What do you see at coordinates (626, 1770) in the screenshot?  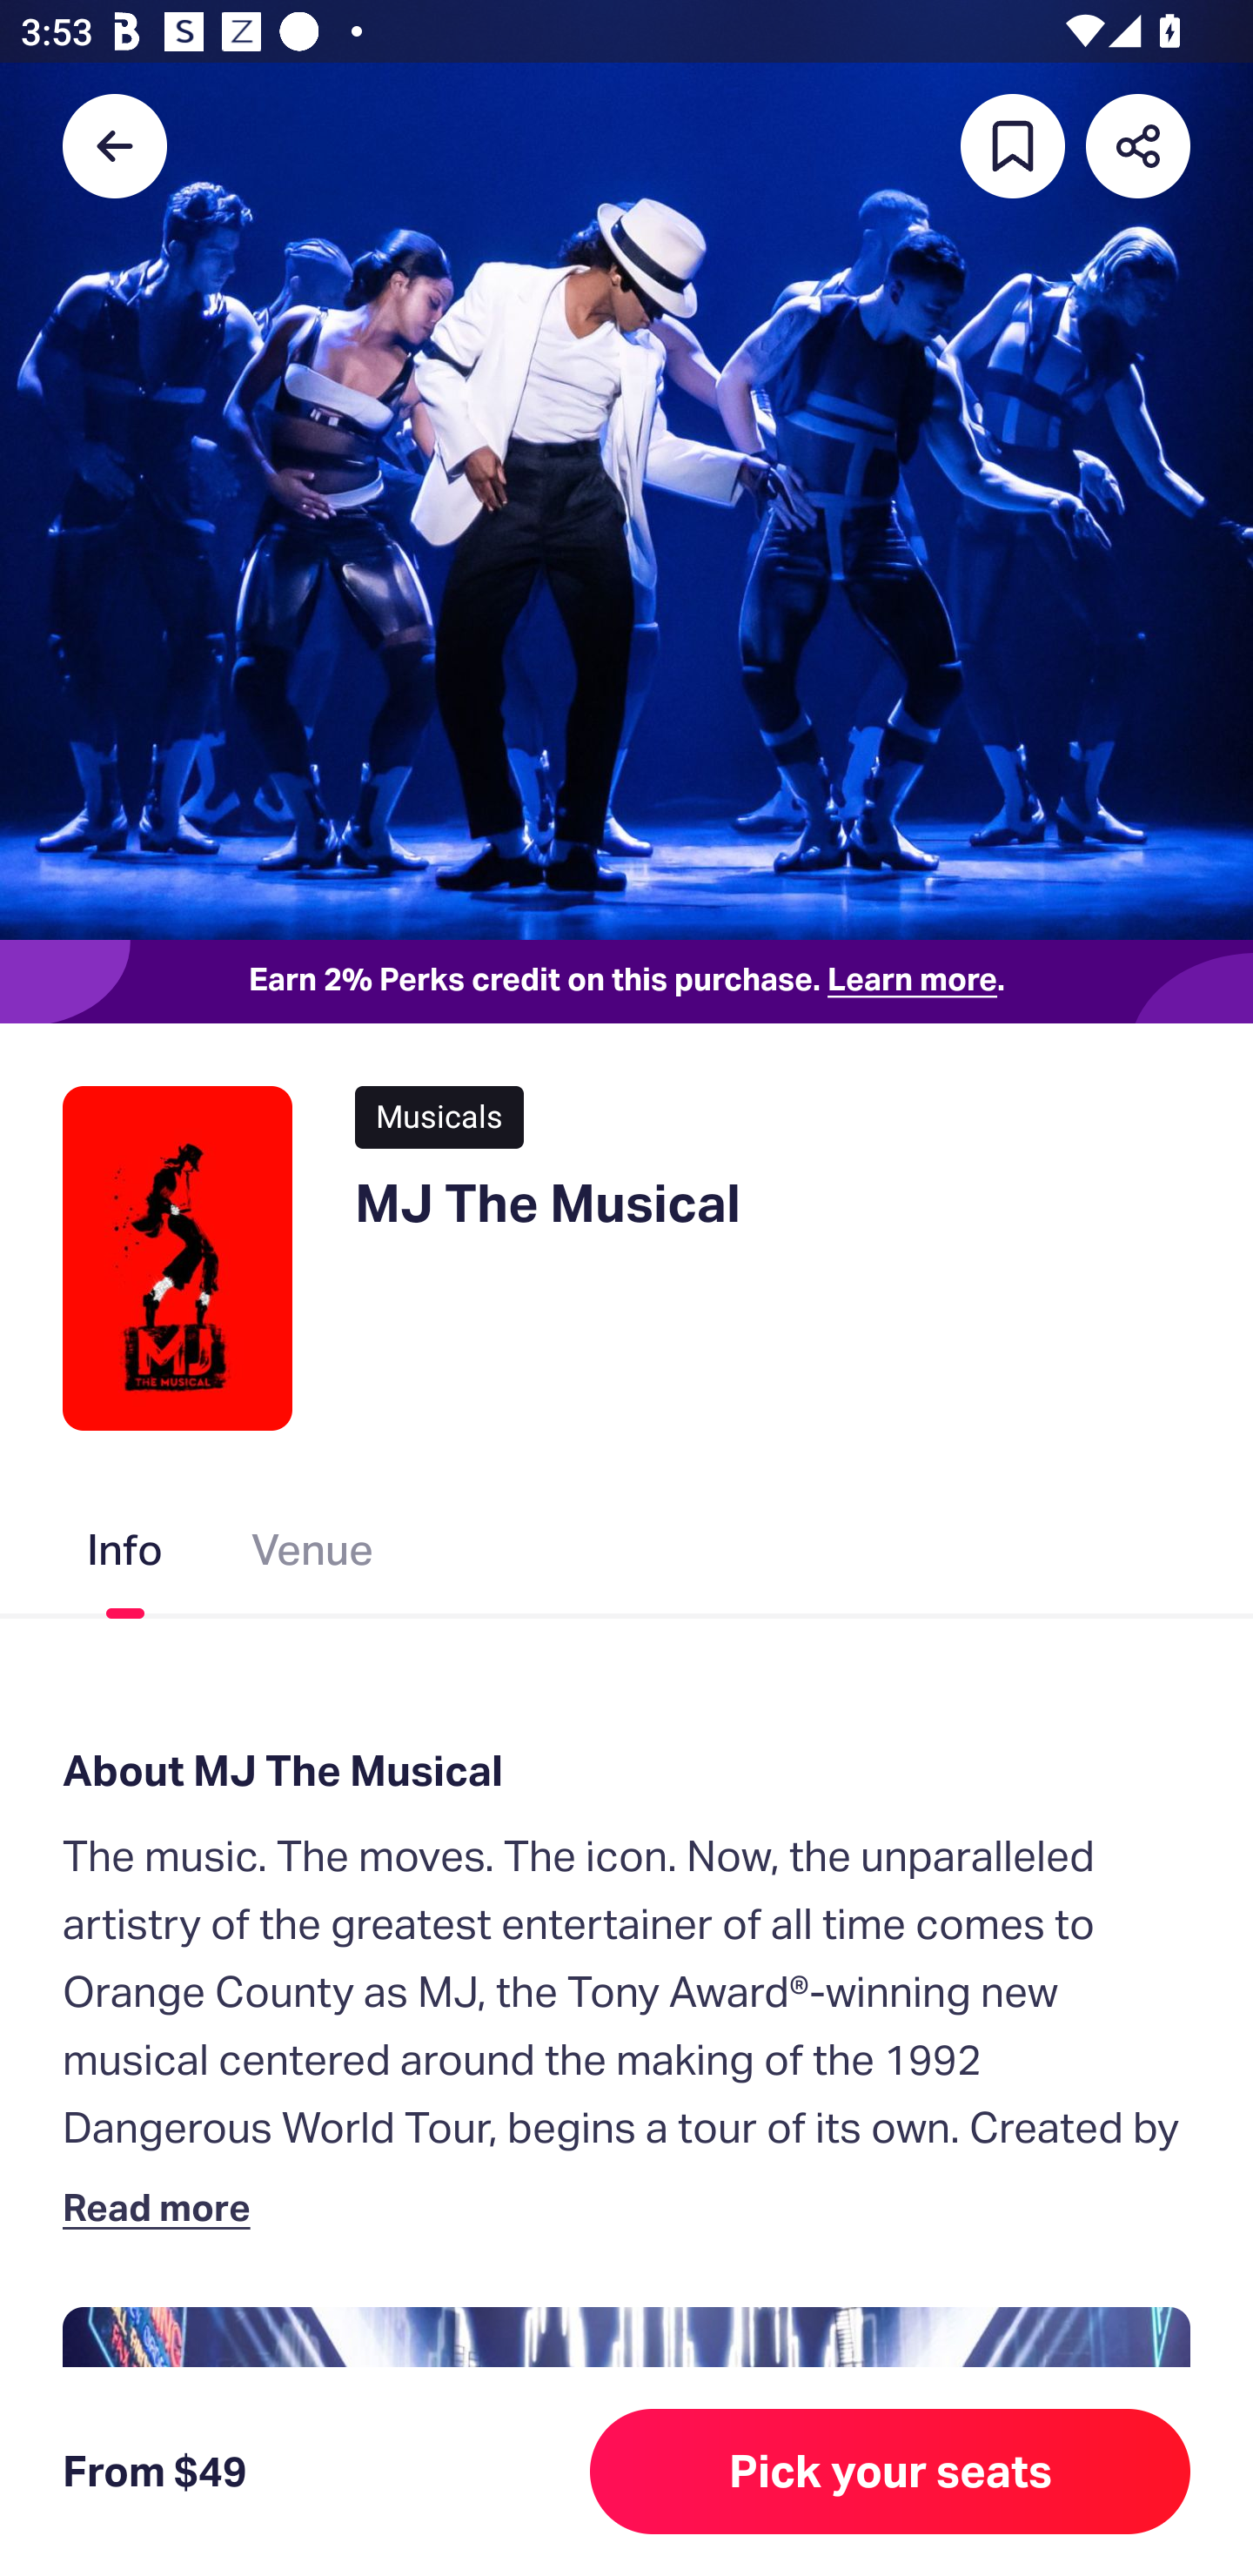 I see `About MJ The Musical` at bounding box center [626, 1770].